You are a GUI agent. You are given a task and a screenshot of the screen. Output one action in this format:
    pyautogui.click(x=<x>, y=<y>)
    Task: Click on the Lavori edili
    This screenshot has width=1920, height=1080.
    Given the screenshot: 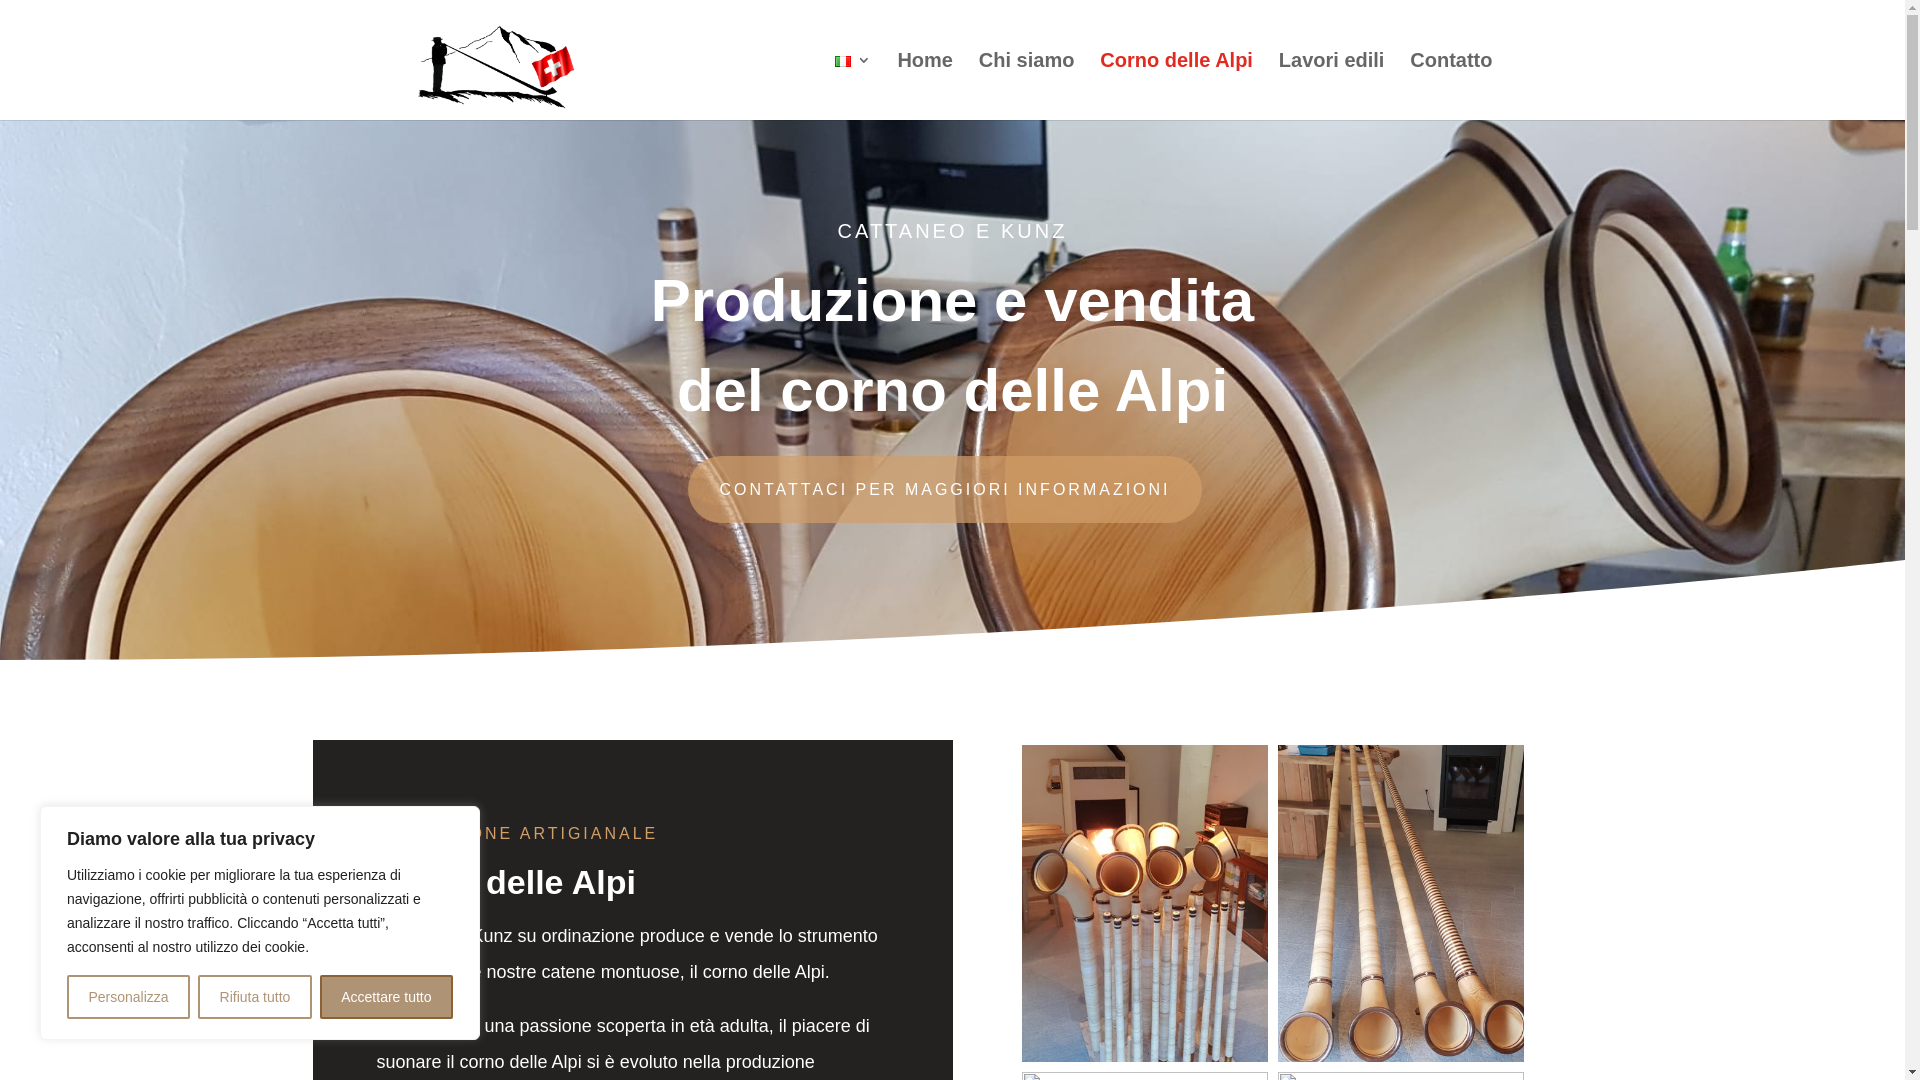 What is the action you would take?
    pyautogui.click(x=1332, y=86)
    